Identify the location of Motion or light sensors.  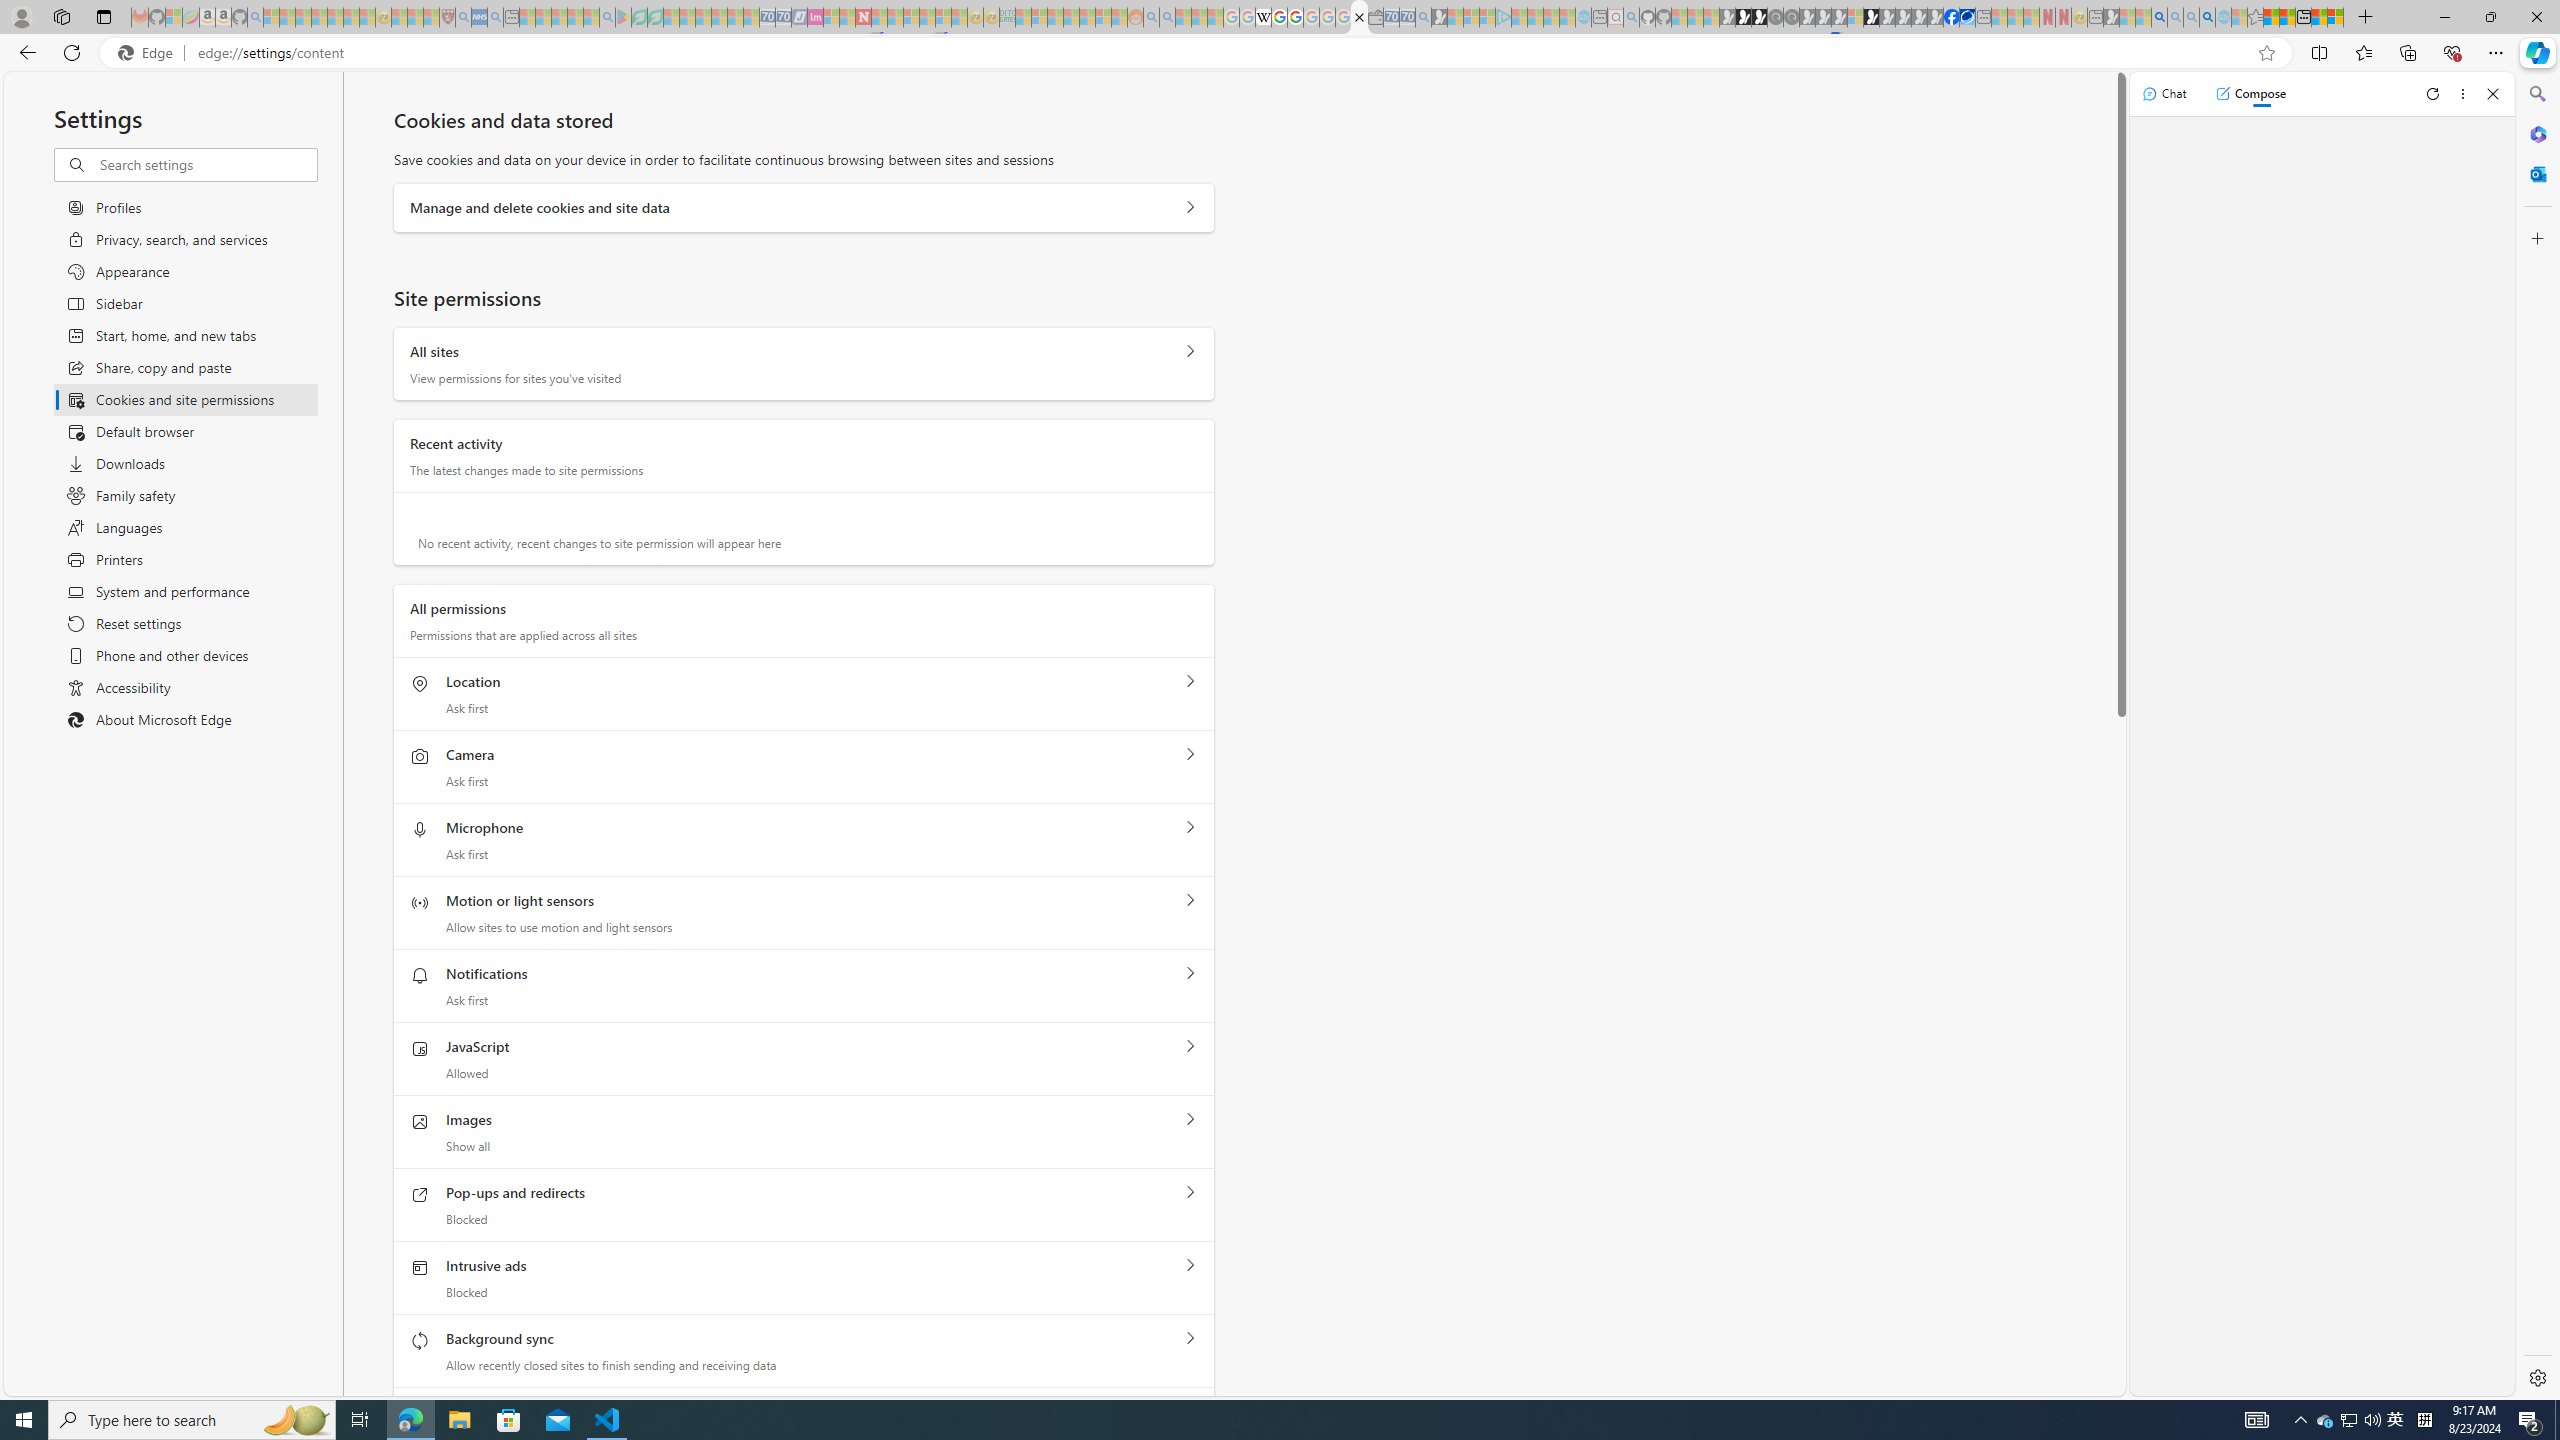
(1190, 900).